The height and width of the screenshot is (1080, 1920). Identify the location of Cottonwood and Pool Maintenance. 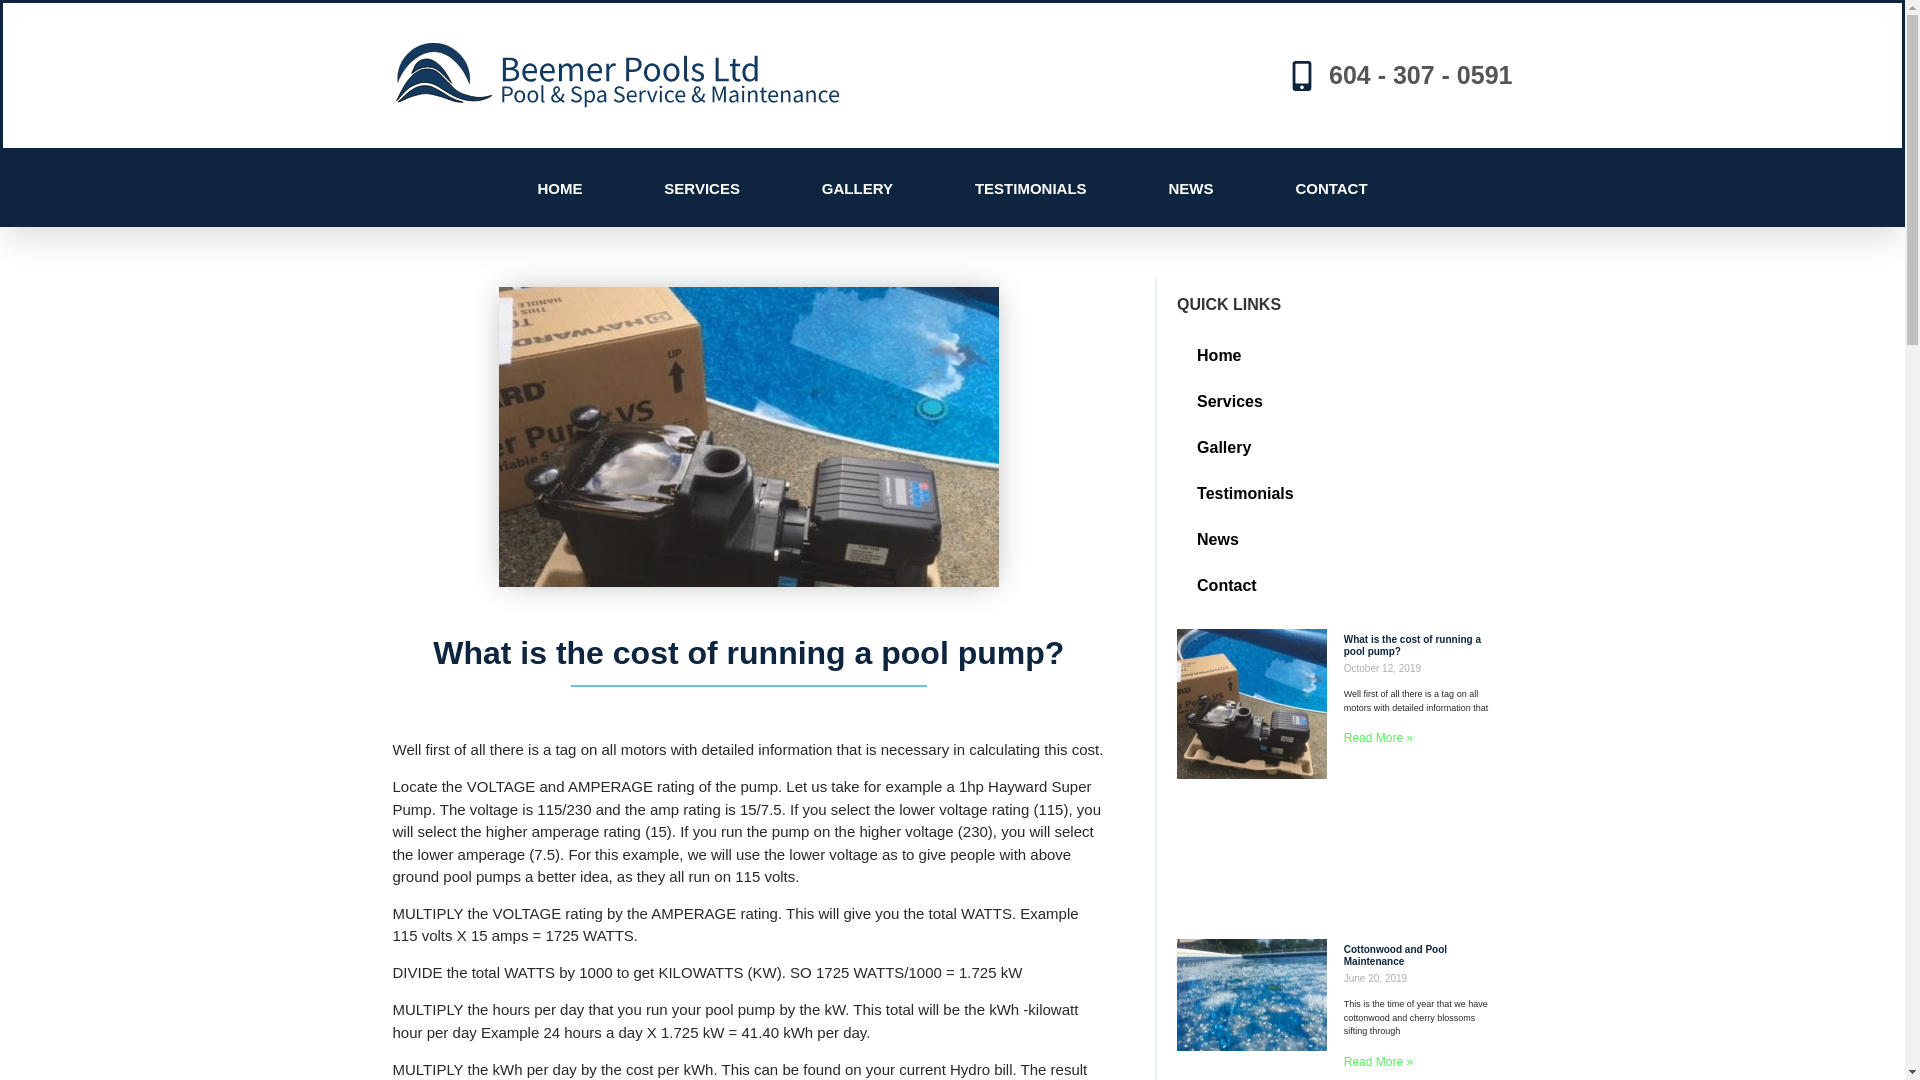
(1396, 956).